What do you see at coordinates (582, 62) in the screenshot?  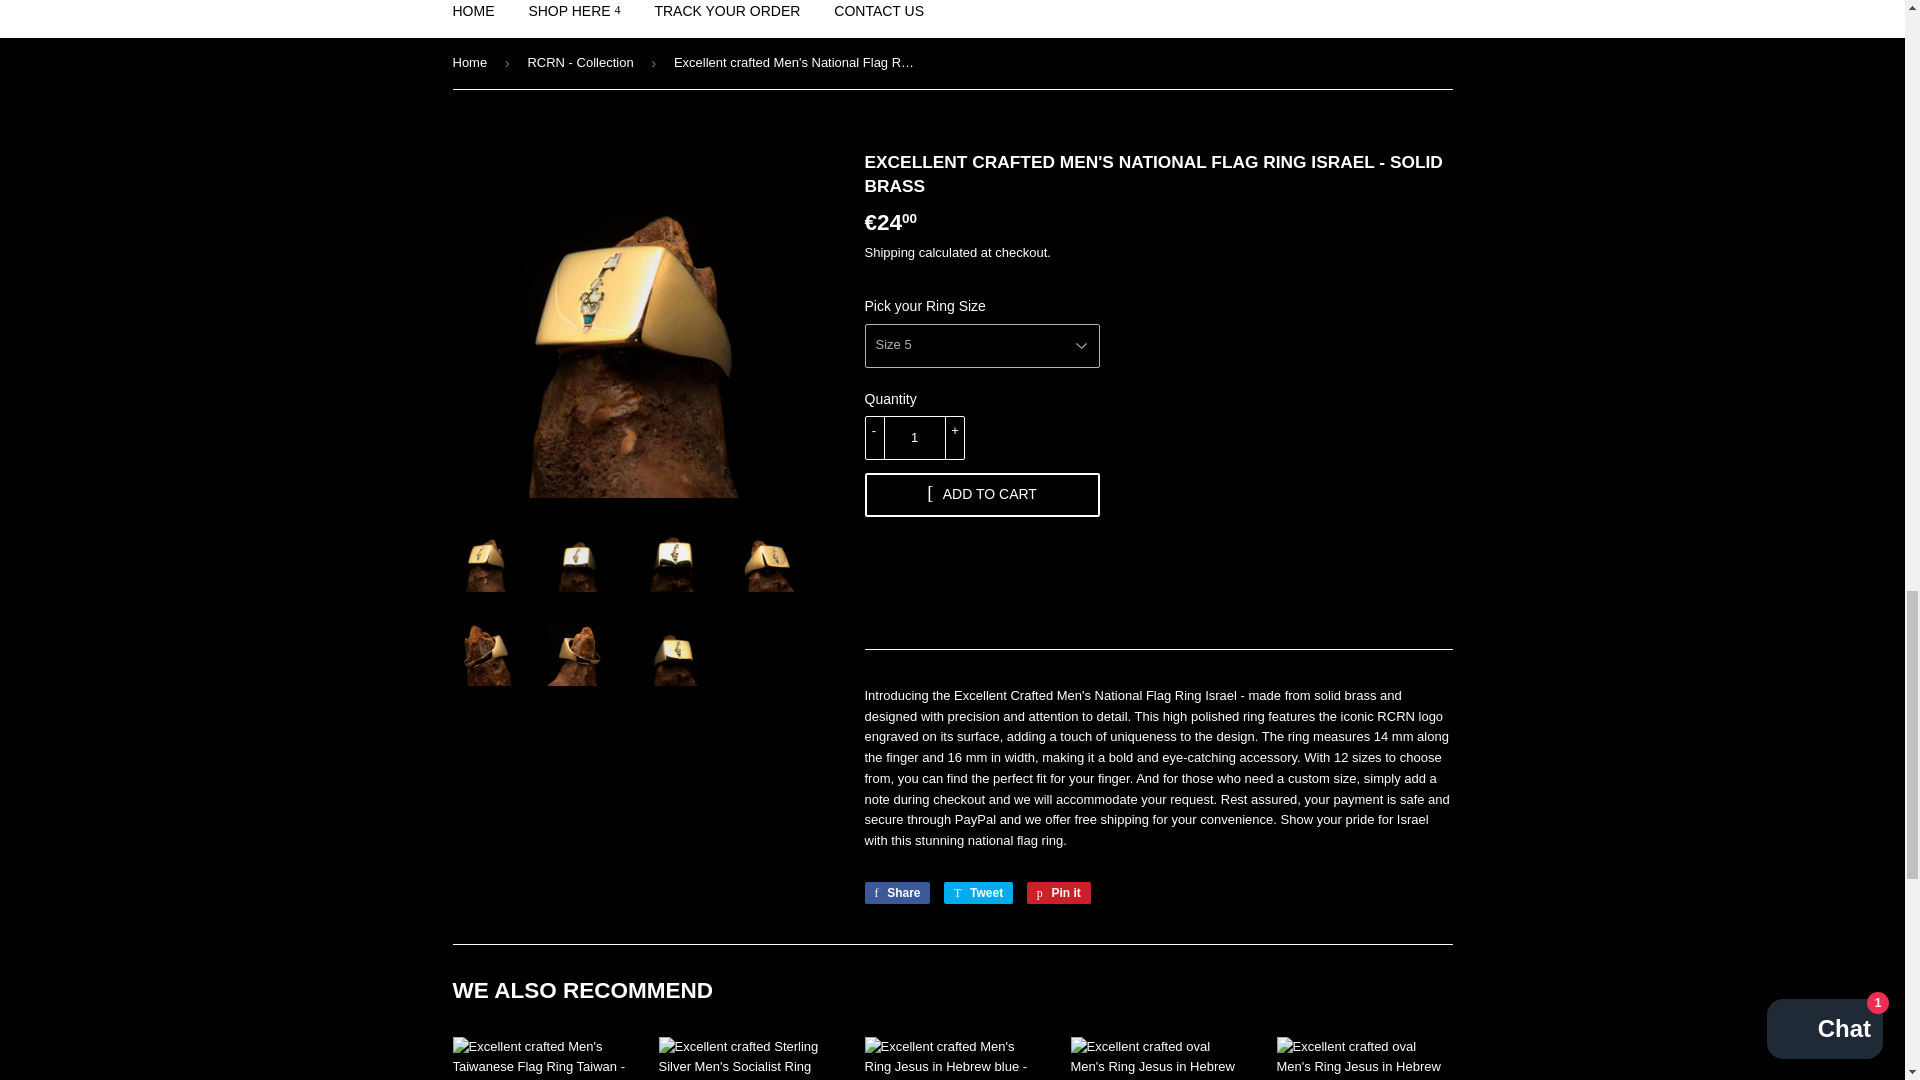 I see `RCRN - Collection` at bounding box center [582, 62].